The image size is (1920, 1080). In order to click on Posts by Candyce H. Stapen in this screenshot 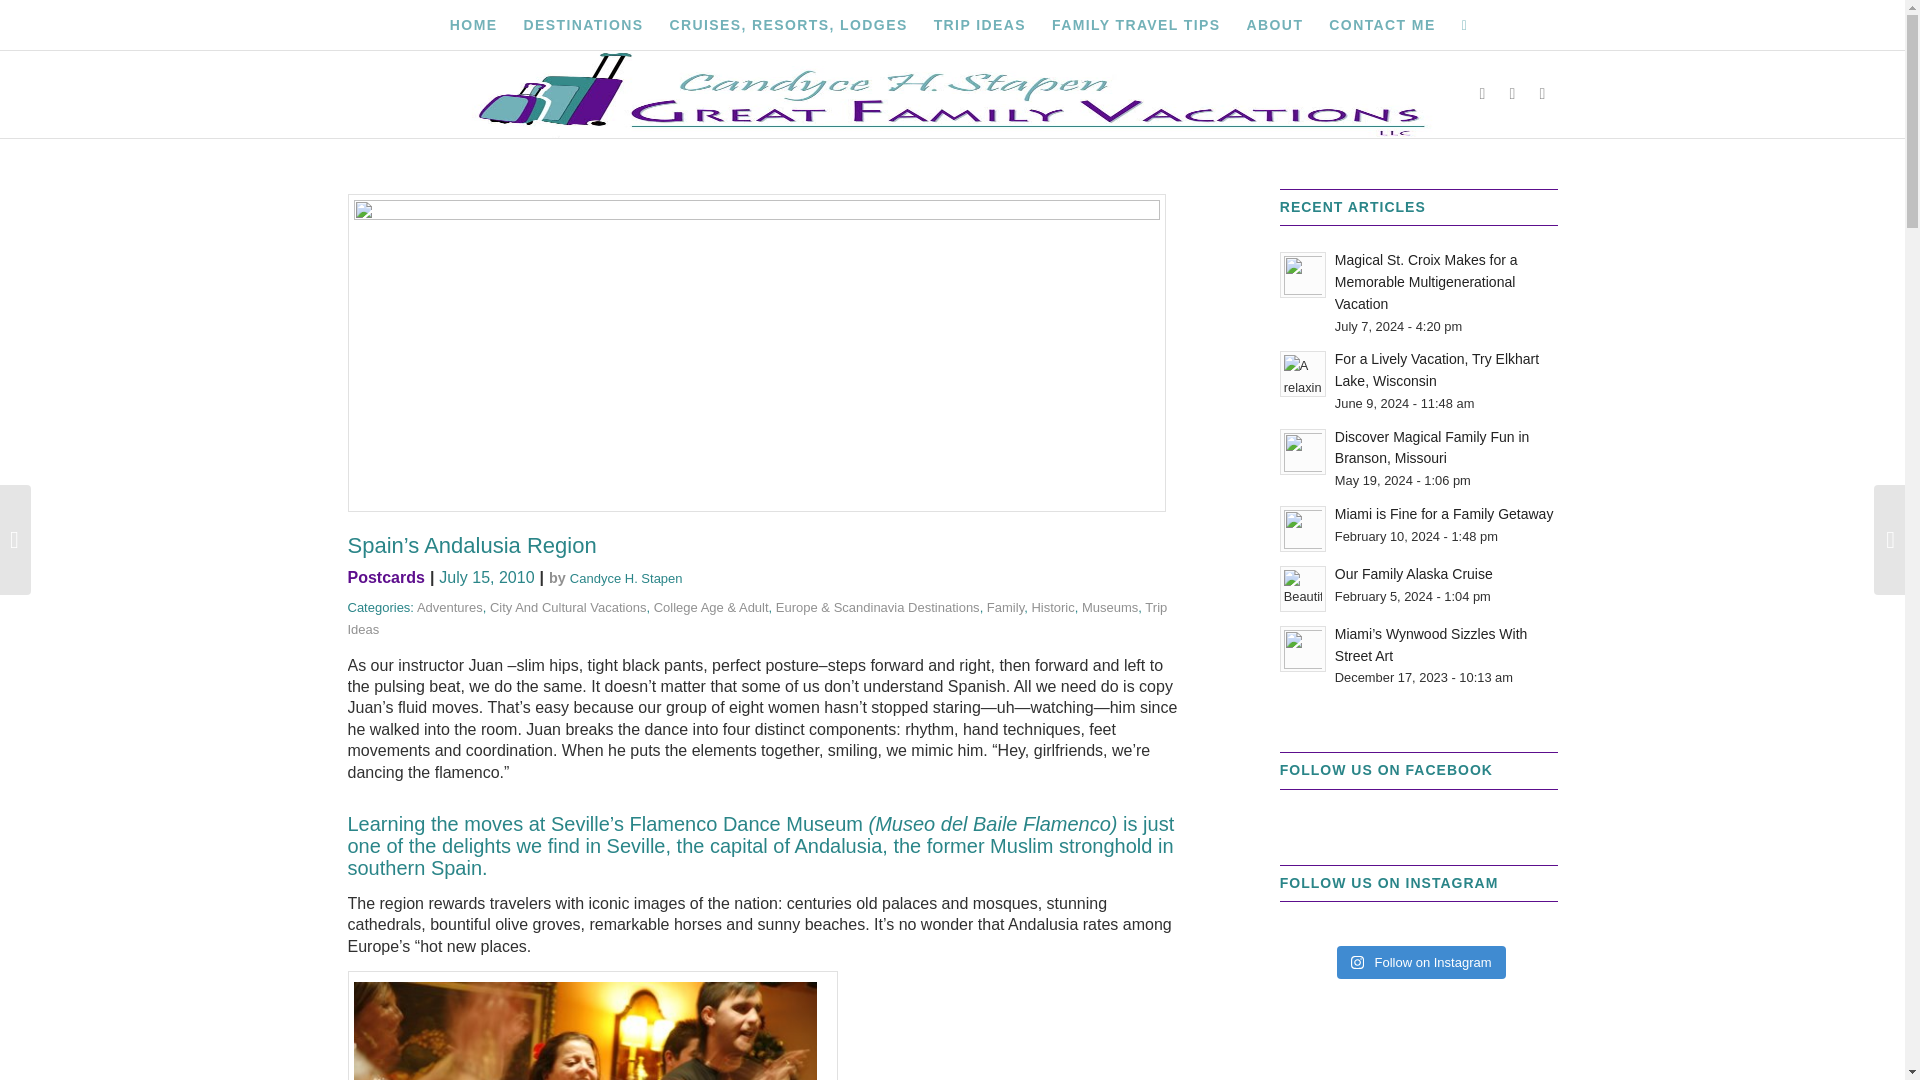, I will do `click(626, 578)`.